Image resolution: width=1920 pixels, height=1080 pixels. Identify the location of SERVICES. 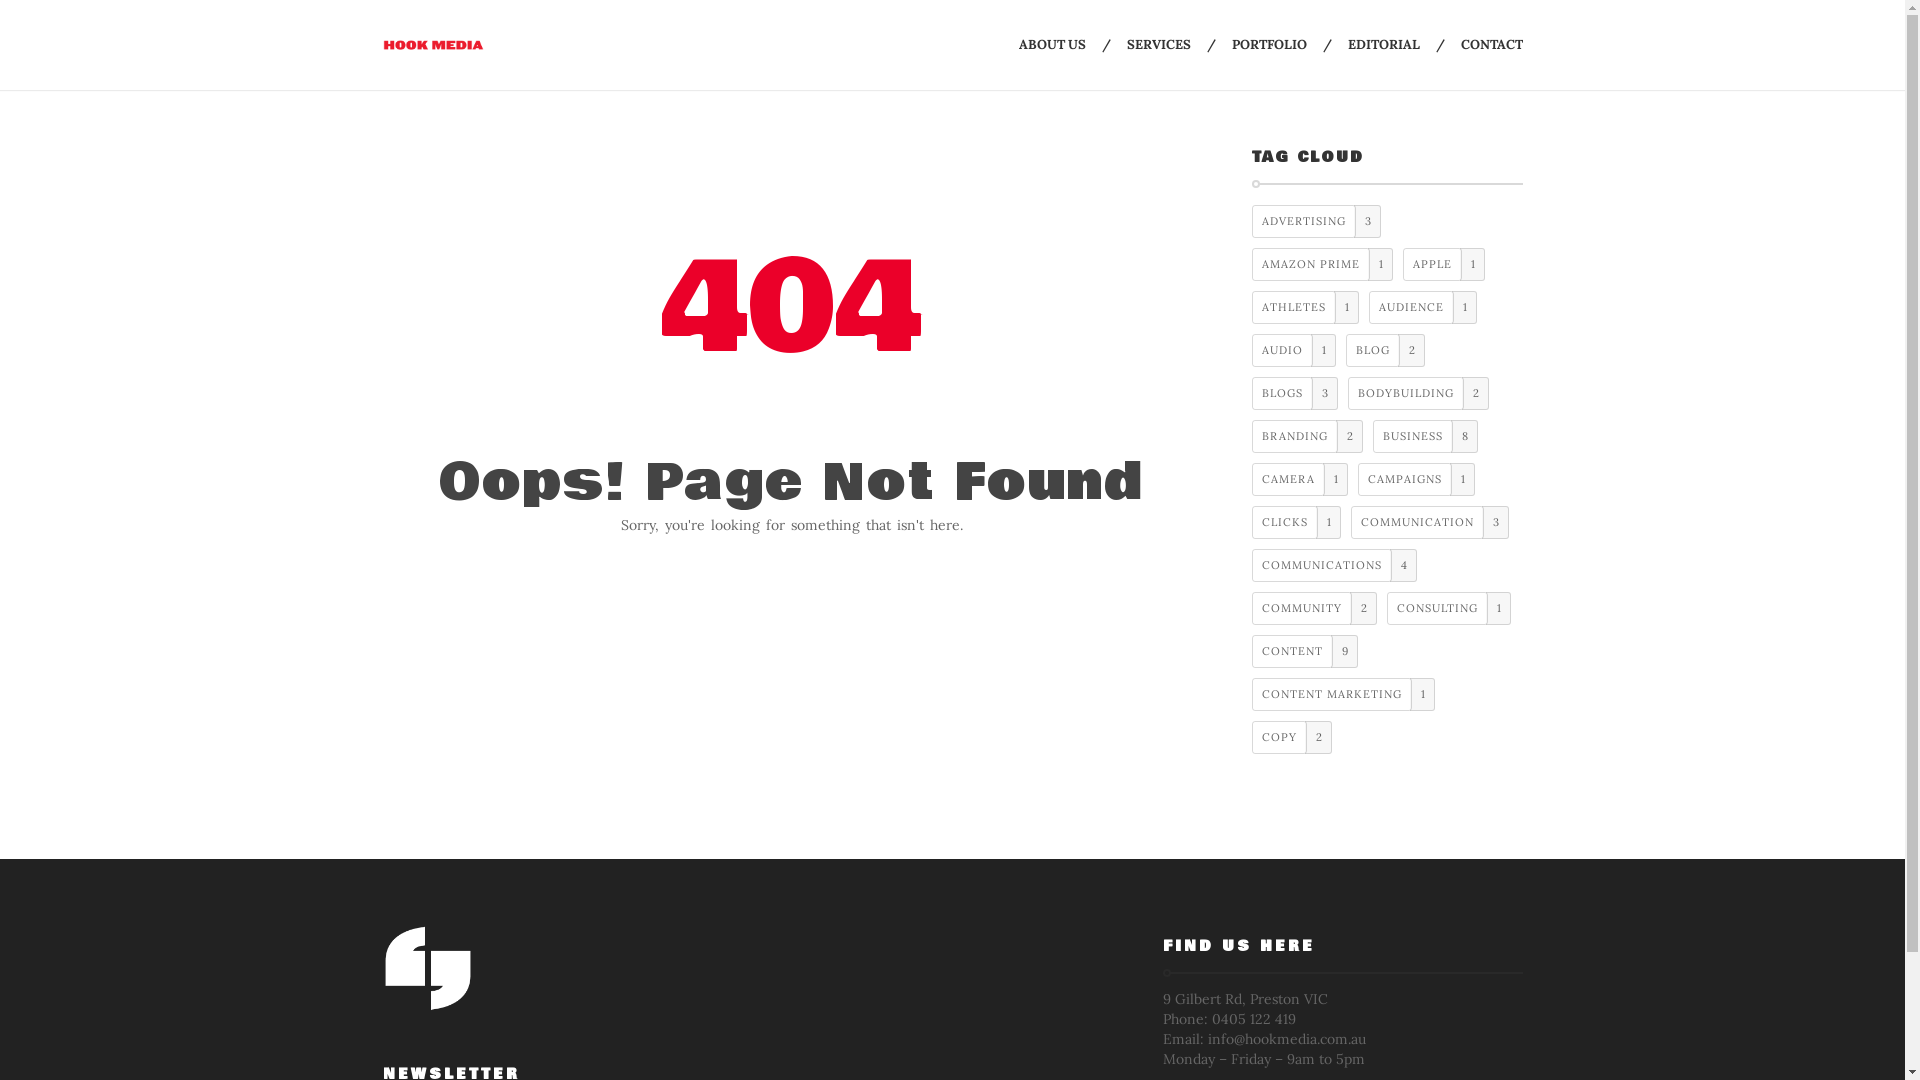
(1158, 45).